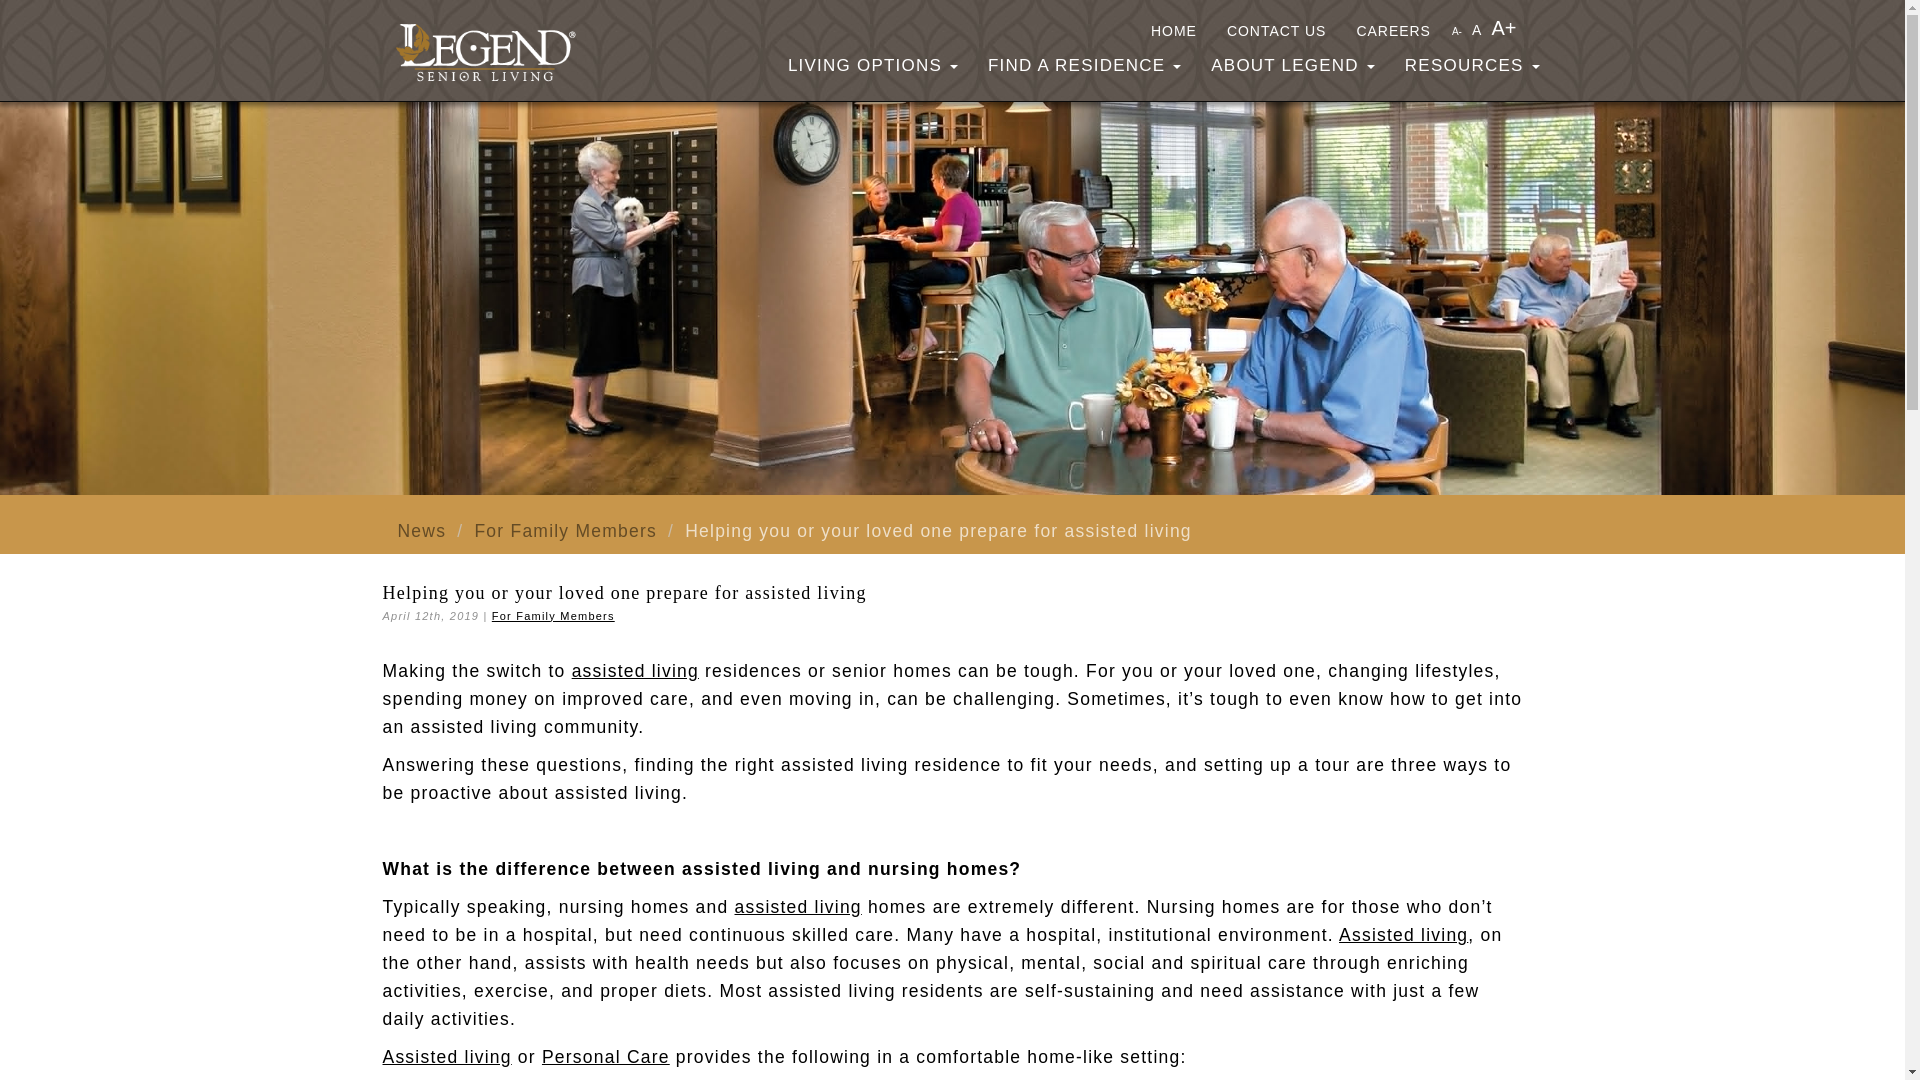 The height and width of the screenshot is (1080, 1920). Describe the element at coordinates (1293, 66) in the screenshot. I see `About Legend` at that location.